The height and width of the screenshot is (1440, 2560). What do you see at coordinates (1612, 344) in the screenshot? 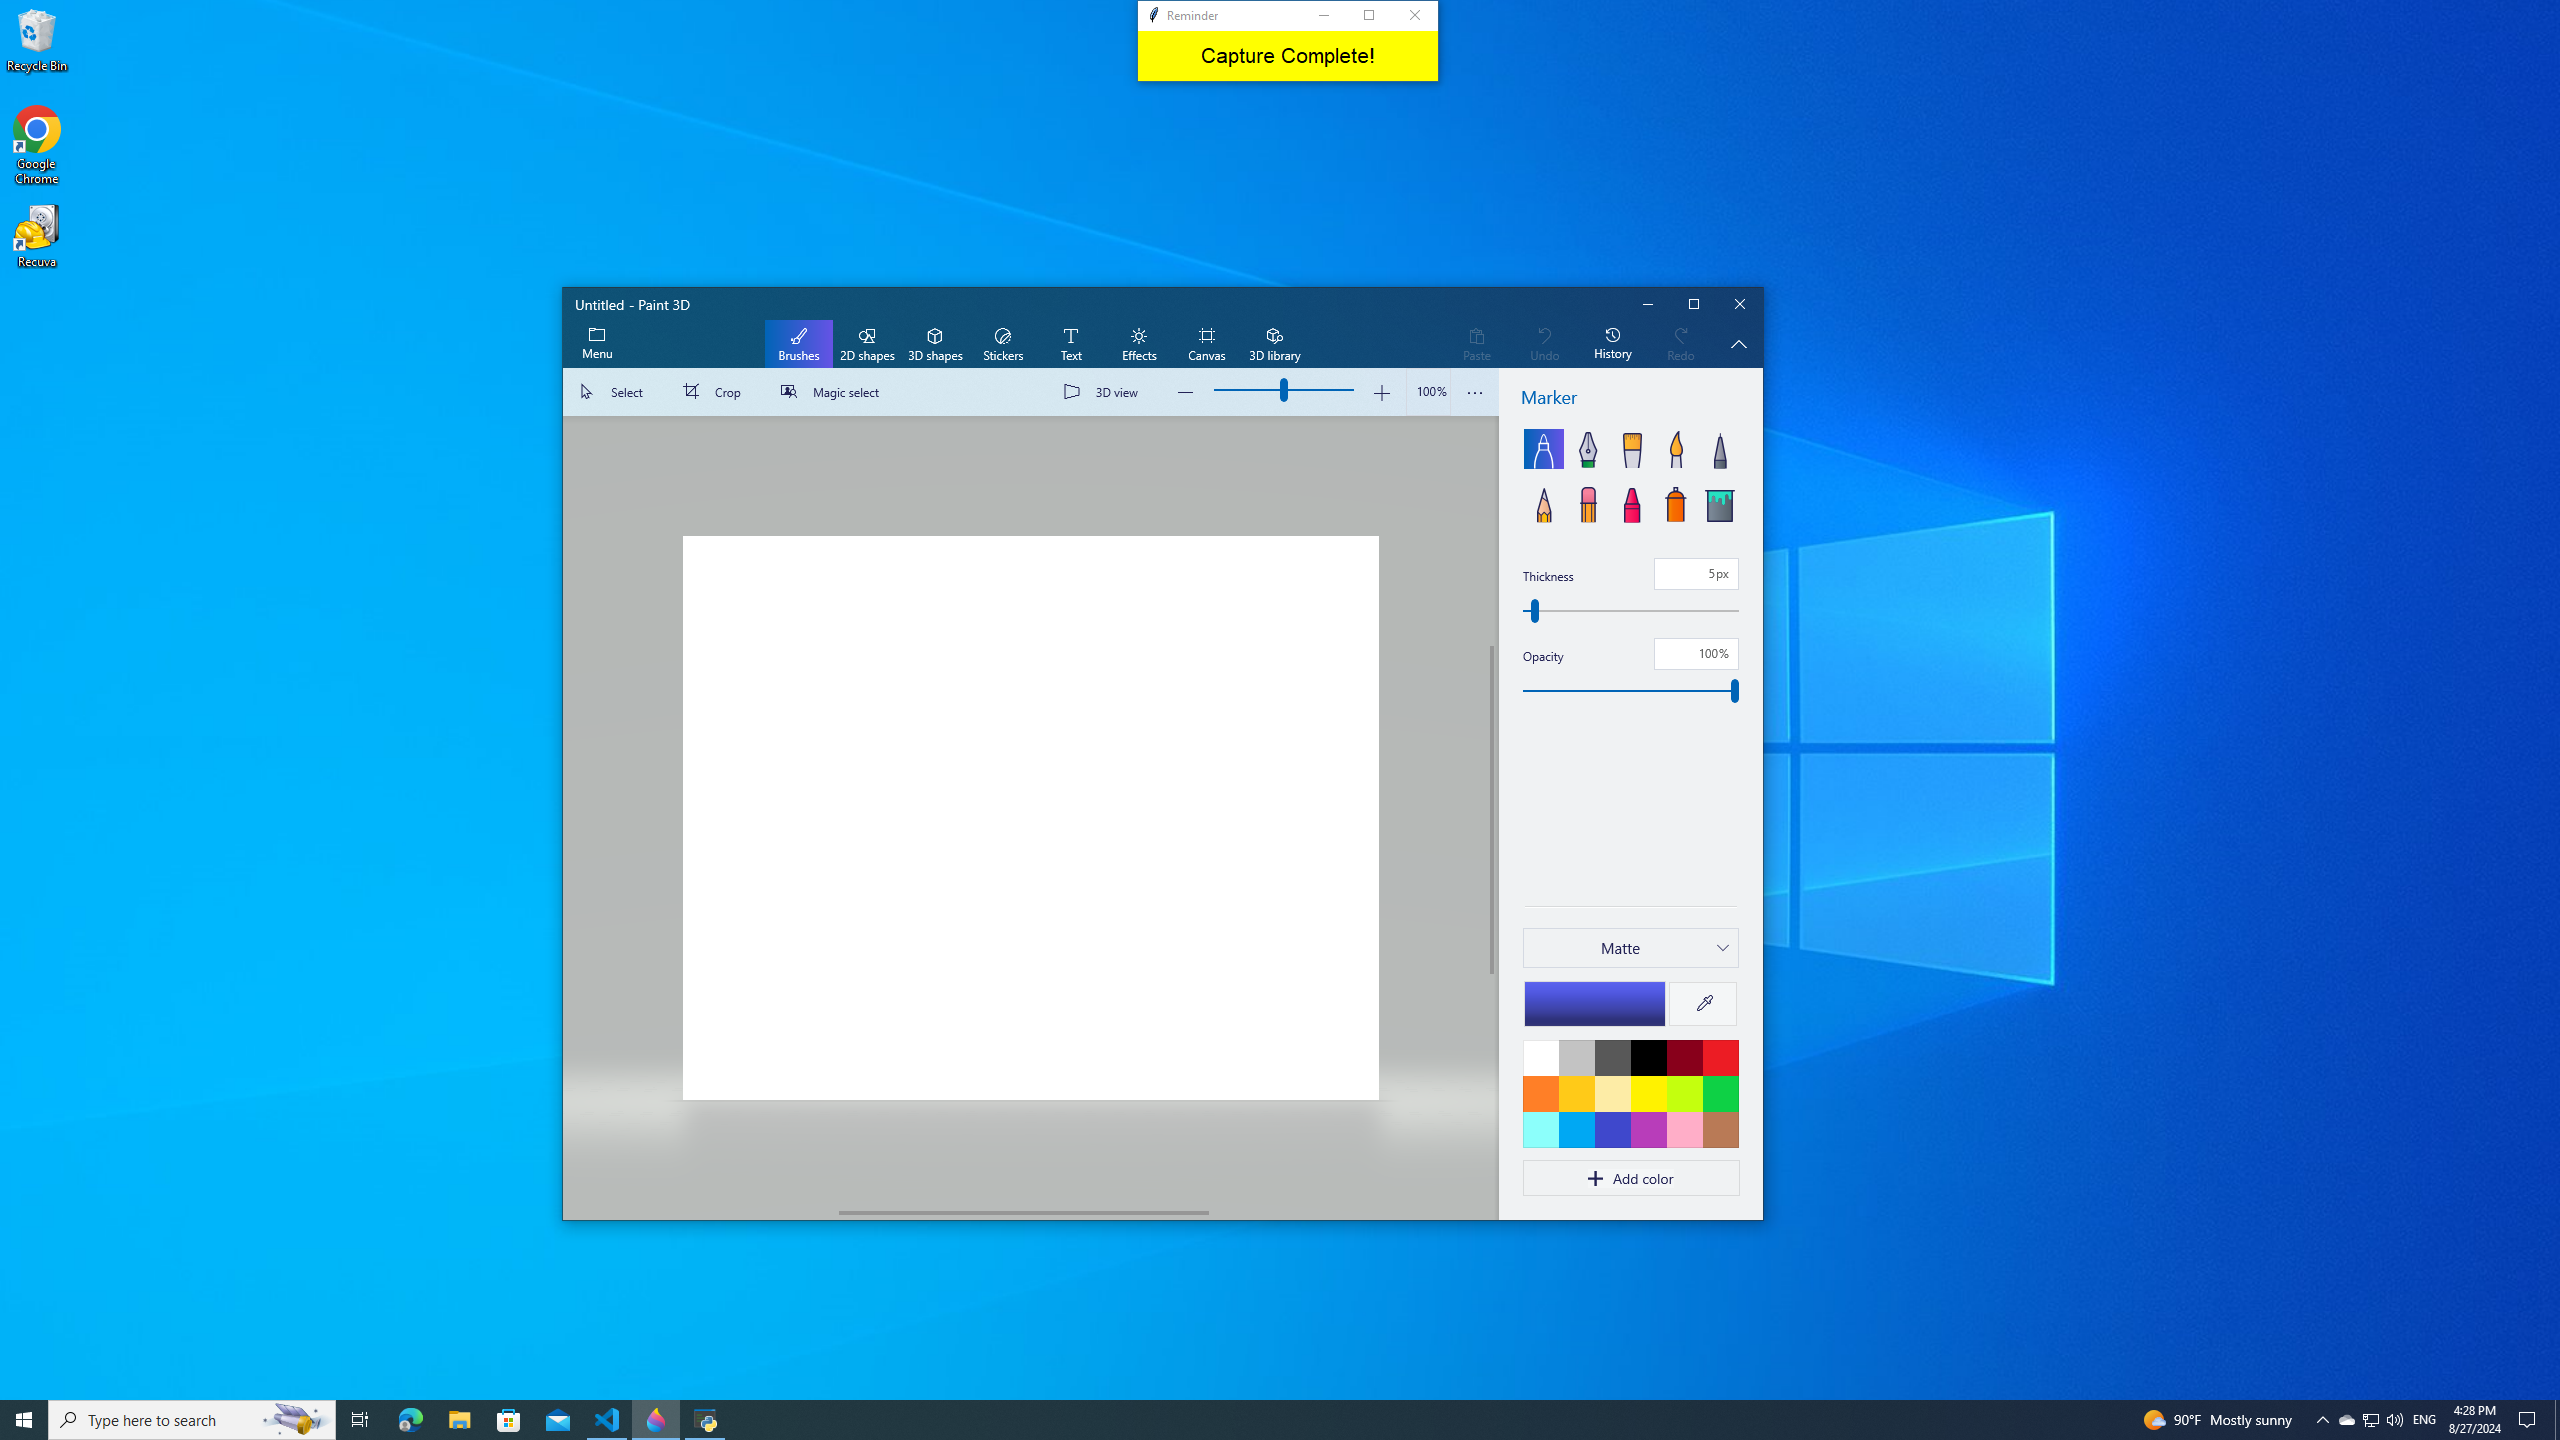
I see `History` at bounding box center [1612, 344].